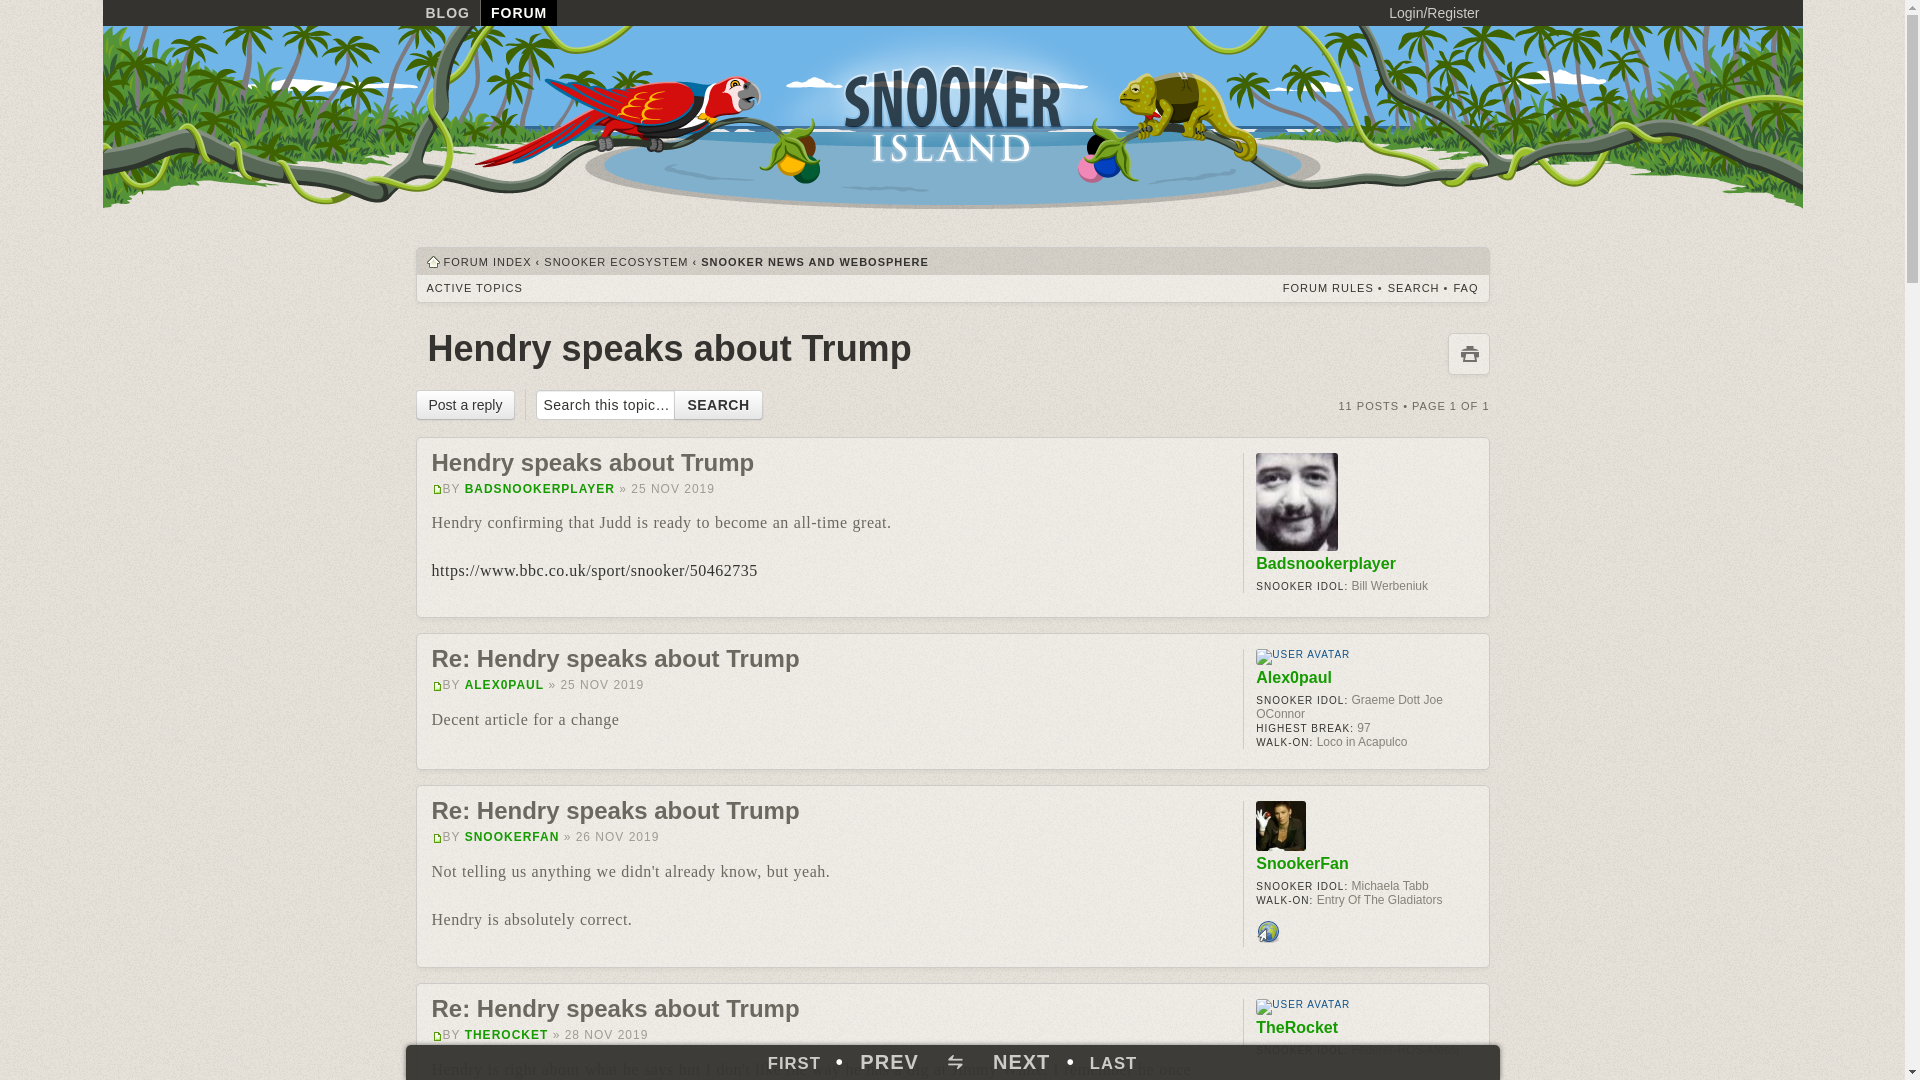 The width and height of the screenshot is (1920, 1080). I want to click on FIRST, so click(794, 1064).